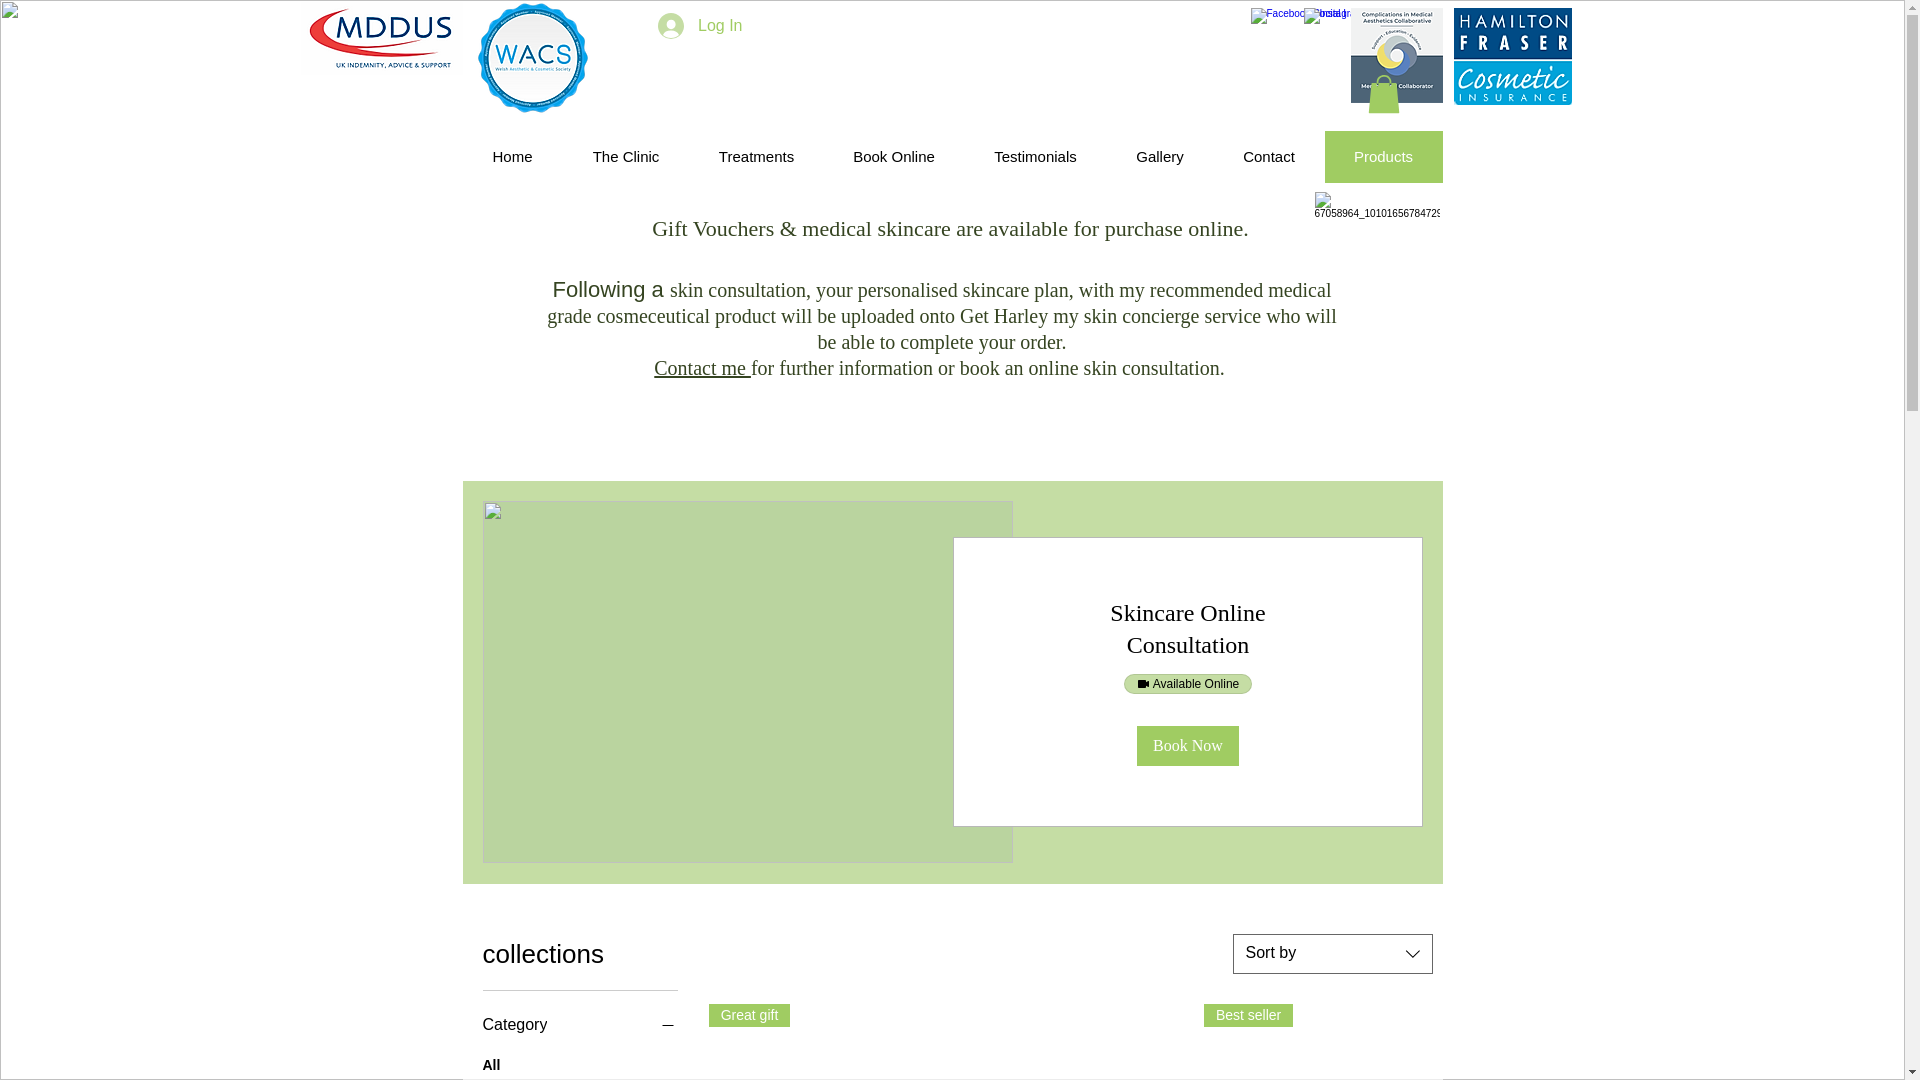 This screenshot has width=1920, height=1080. What do you see at coordinates (1187, 745) in the screenshot?
I see `Book Now` at bounding box center [1187, 745].